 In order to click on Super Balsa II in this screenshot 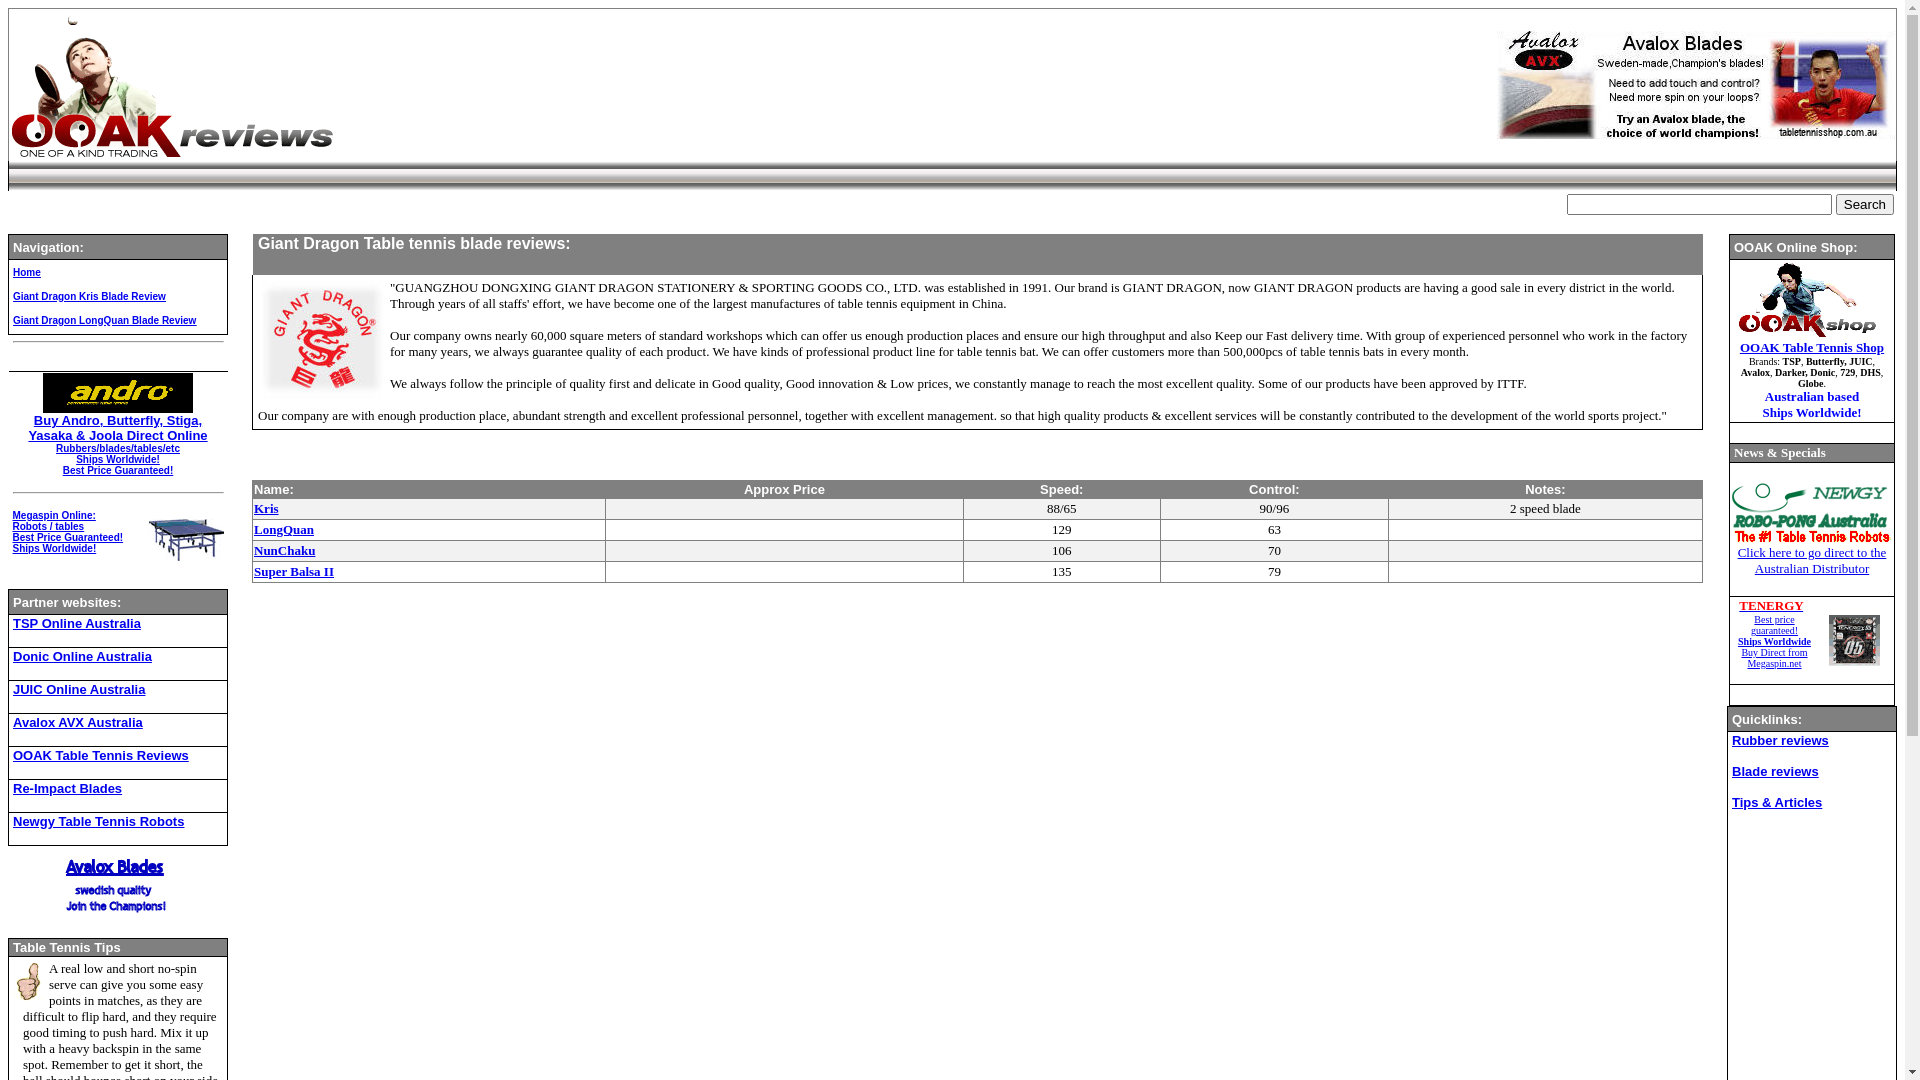, I will do `click(294, 572)`.